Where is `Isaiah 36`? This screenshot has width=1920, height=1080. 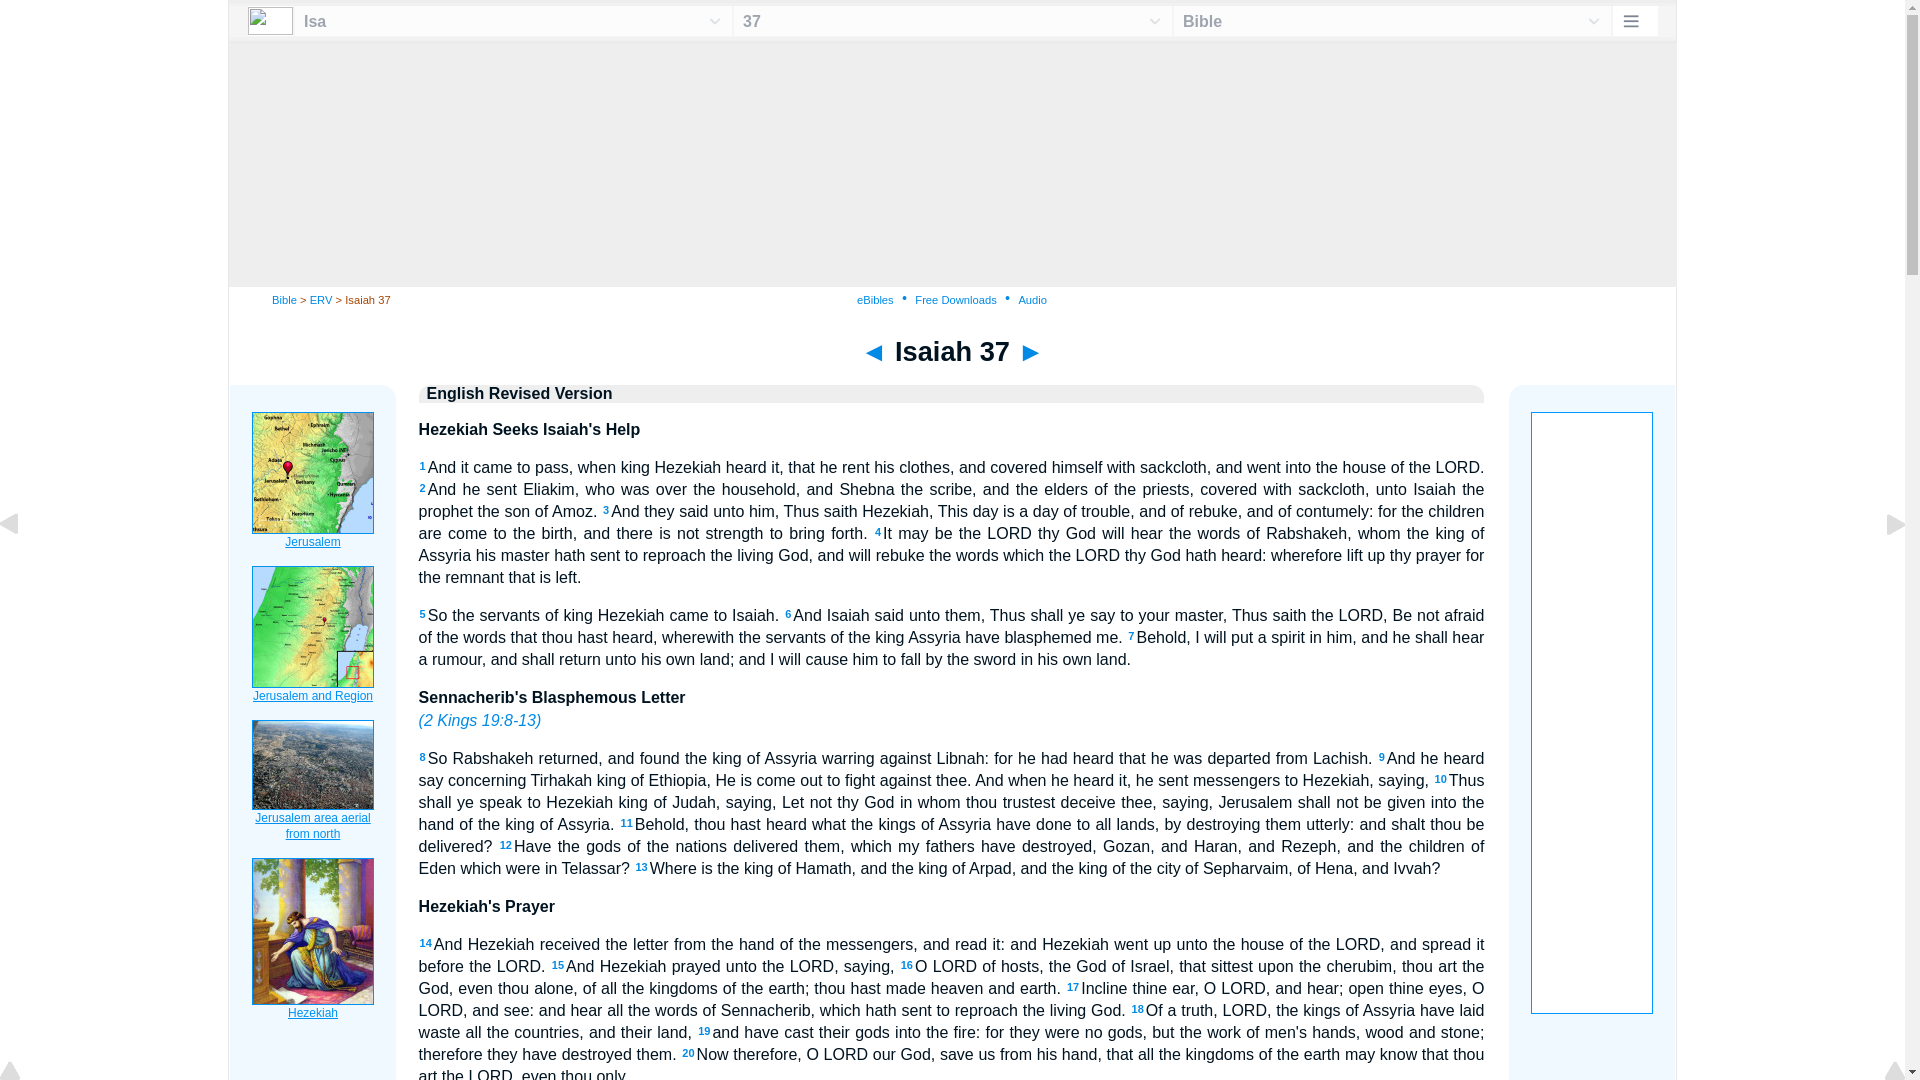 Isaiah 36 is located at coordinates (24, 568).